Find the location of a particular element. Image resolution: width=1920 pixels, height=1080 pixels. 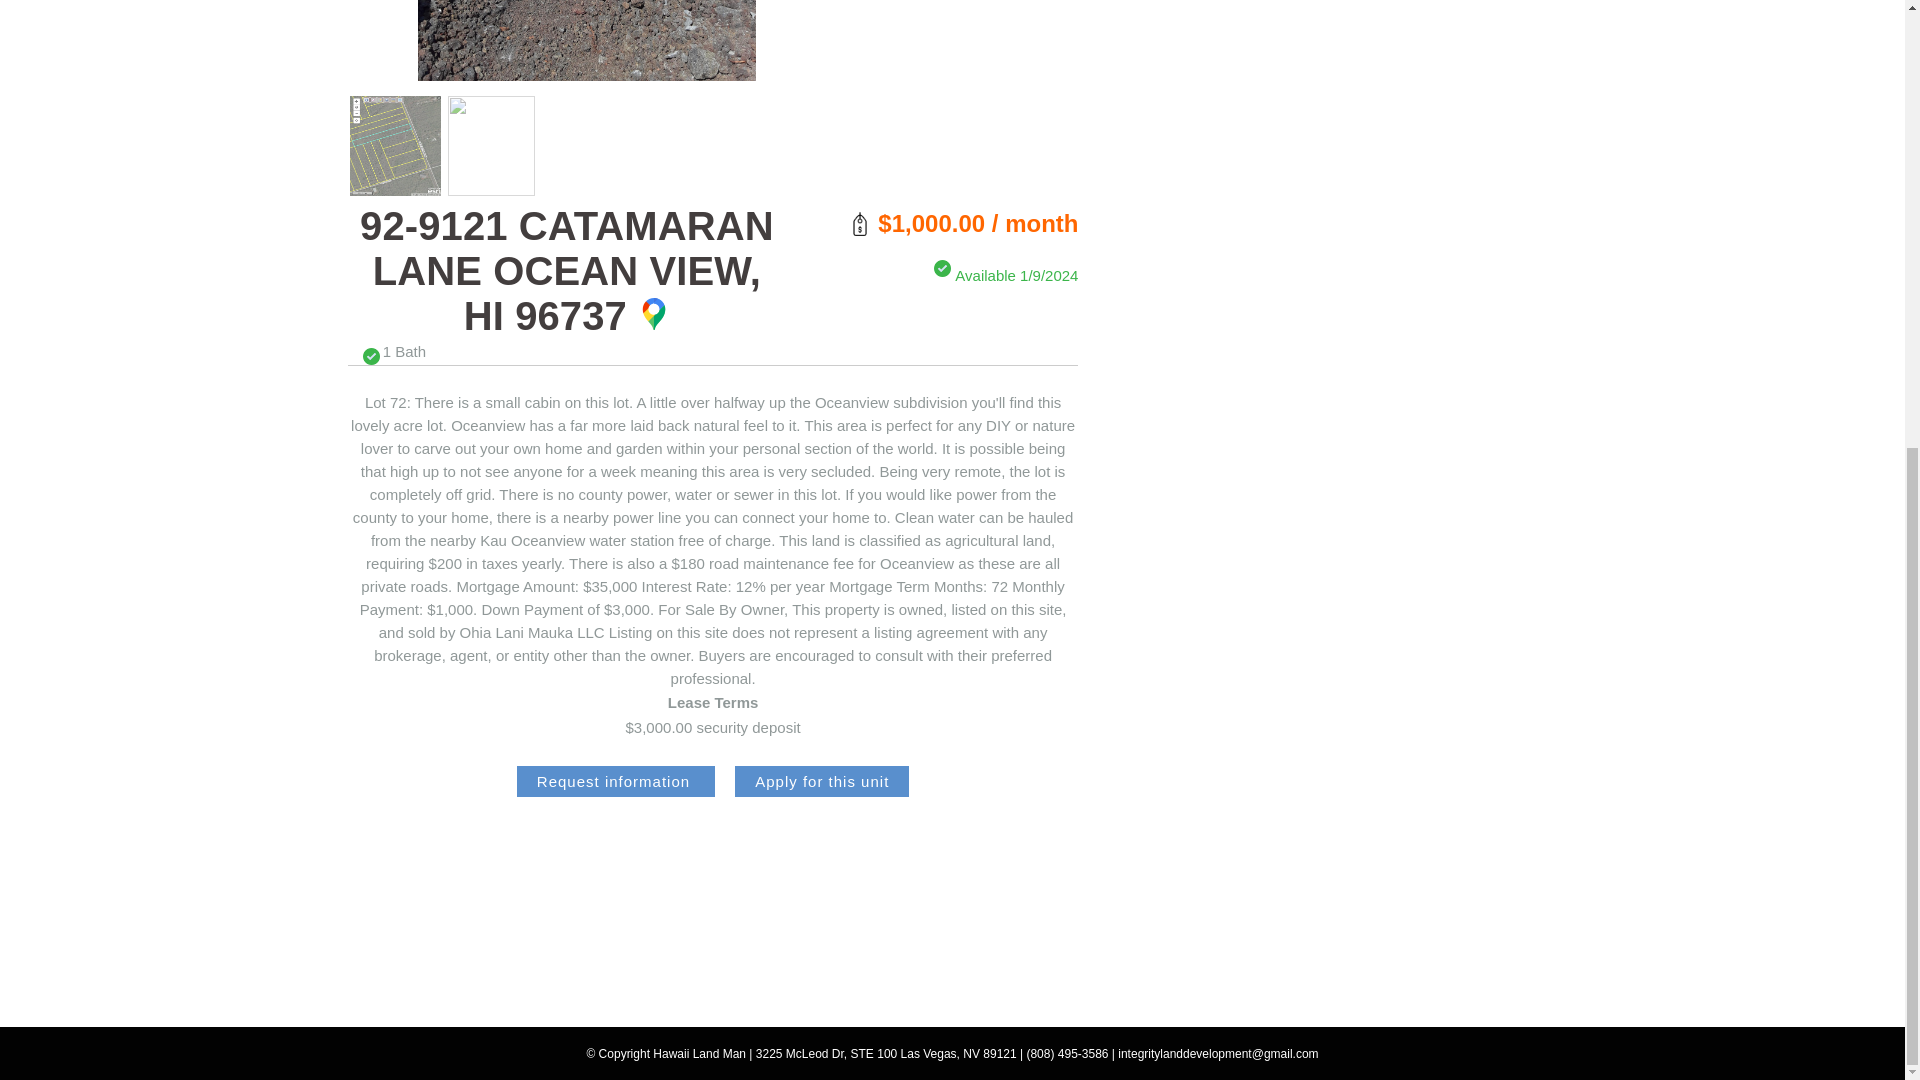

Apply for this unit is located at coordinates (822, 781).